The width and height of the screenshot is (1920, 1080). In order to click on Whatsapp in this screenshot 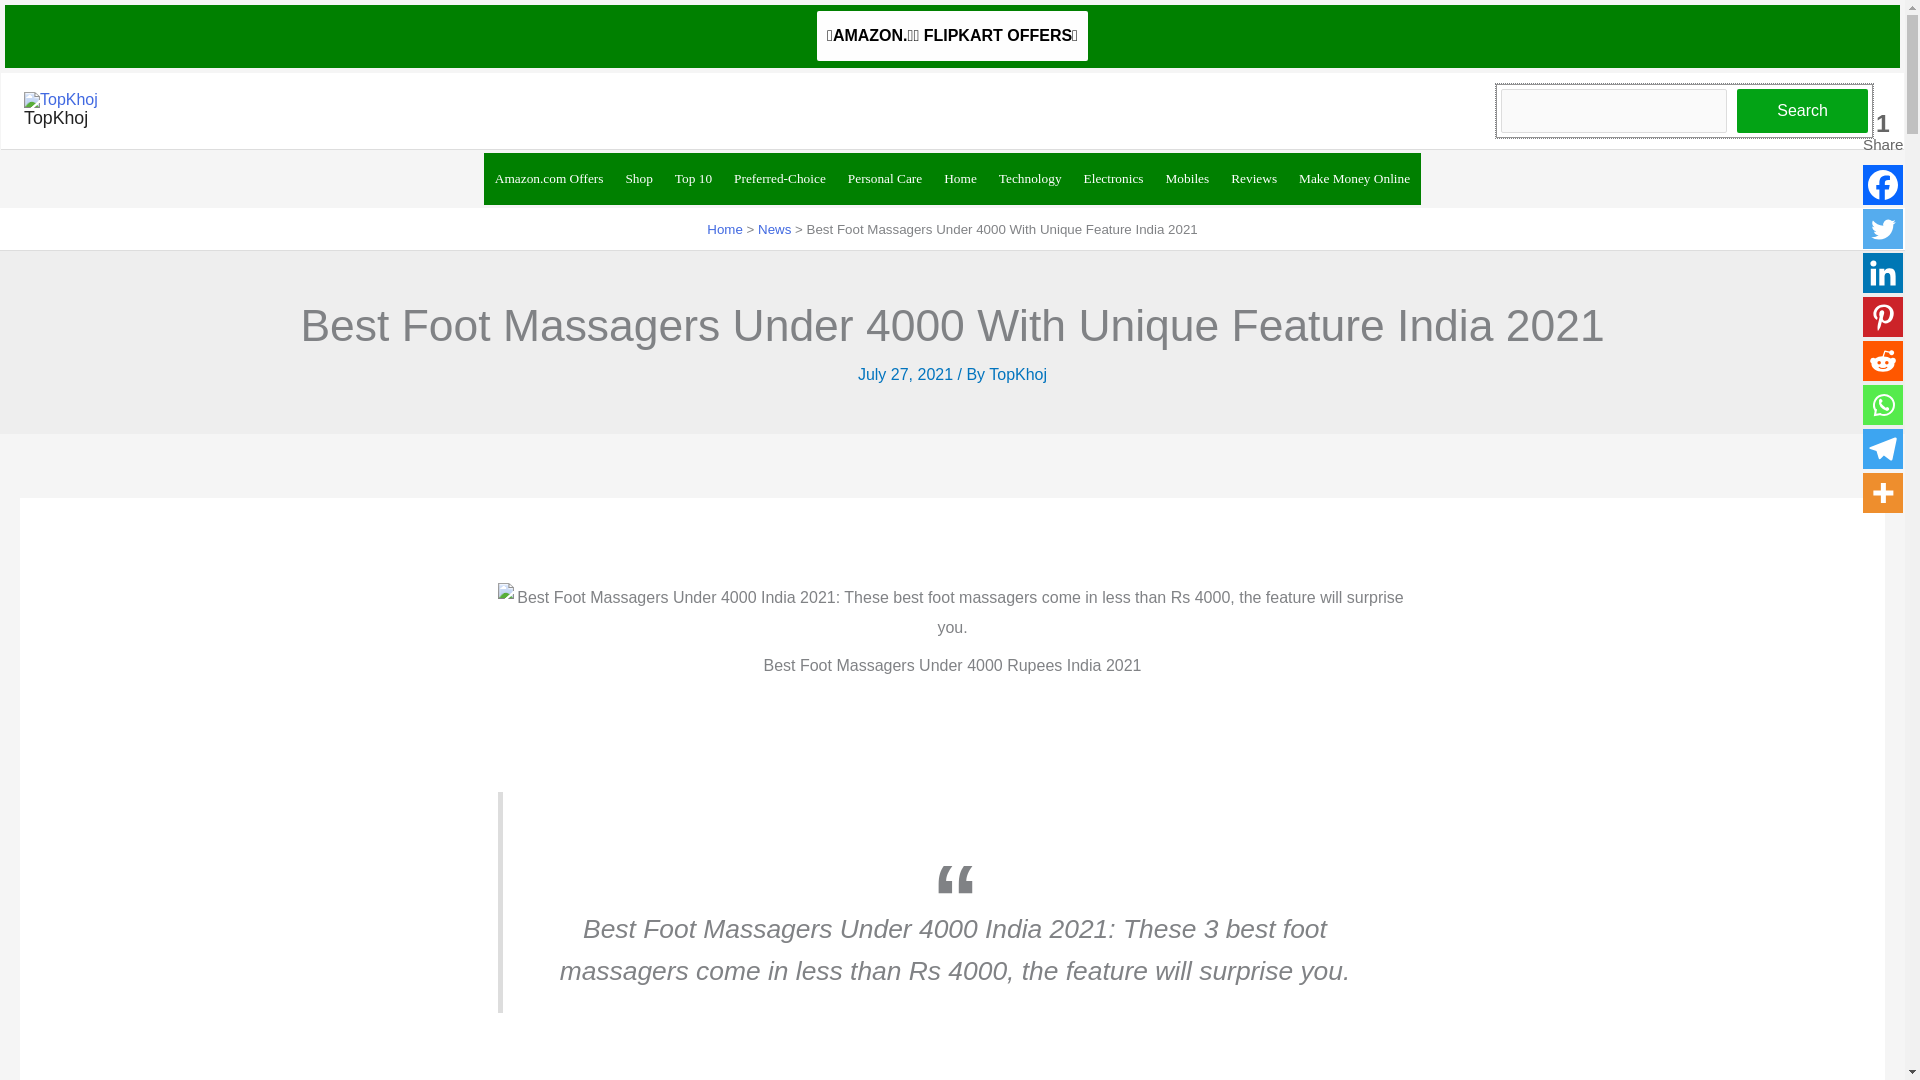, I will do `click(1882, 404)`.